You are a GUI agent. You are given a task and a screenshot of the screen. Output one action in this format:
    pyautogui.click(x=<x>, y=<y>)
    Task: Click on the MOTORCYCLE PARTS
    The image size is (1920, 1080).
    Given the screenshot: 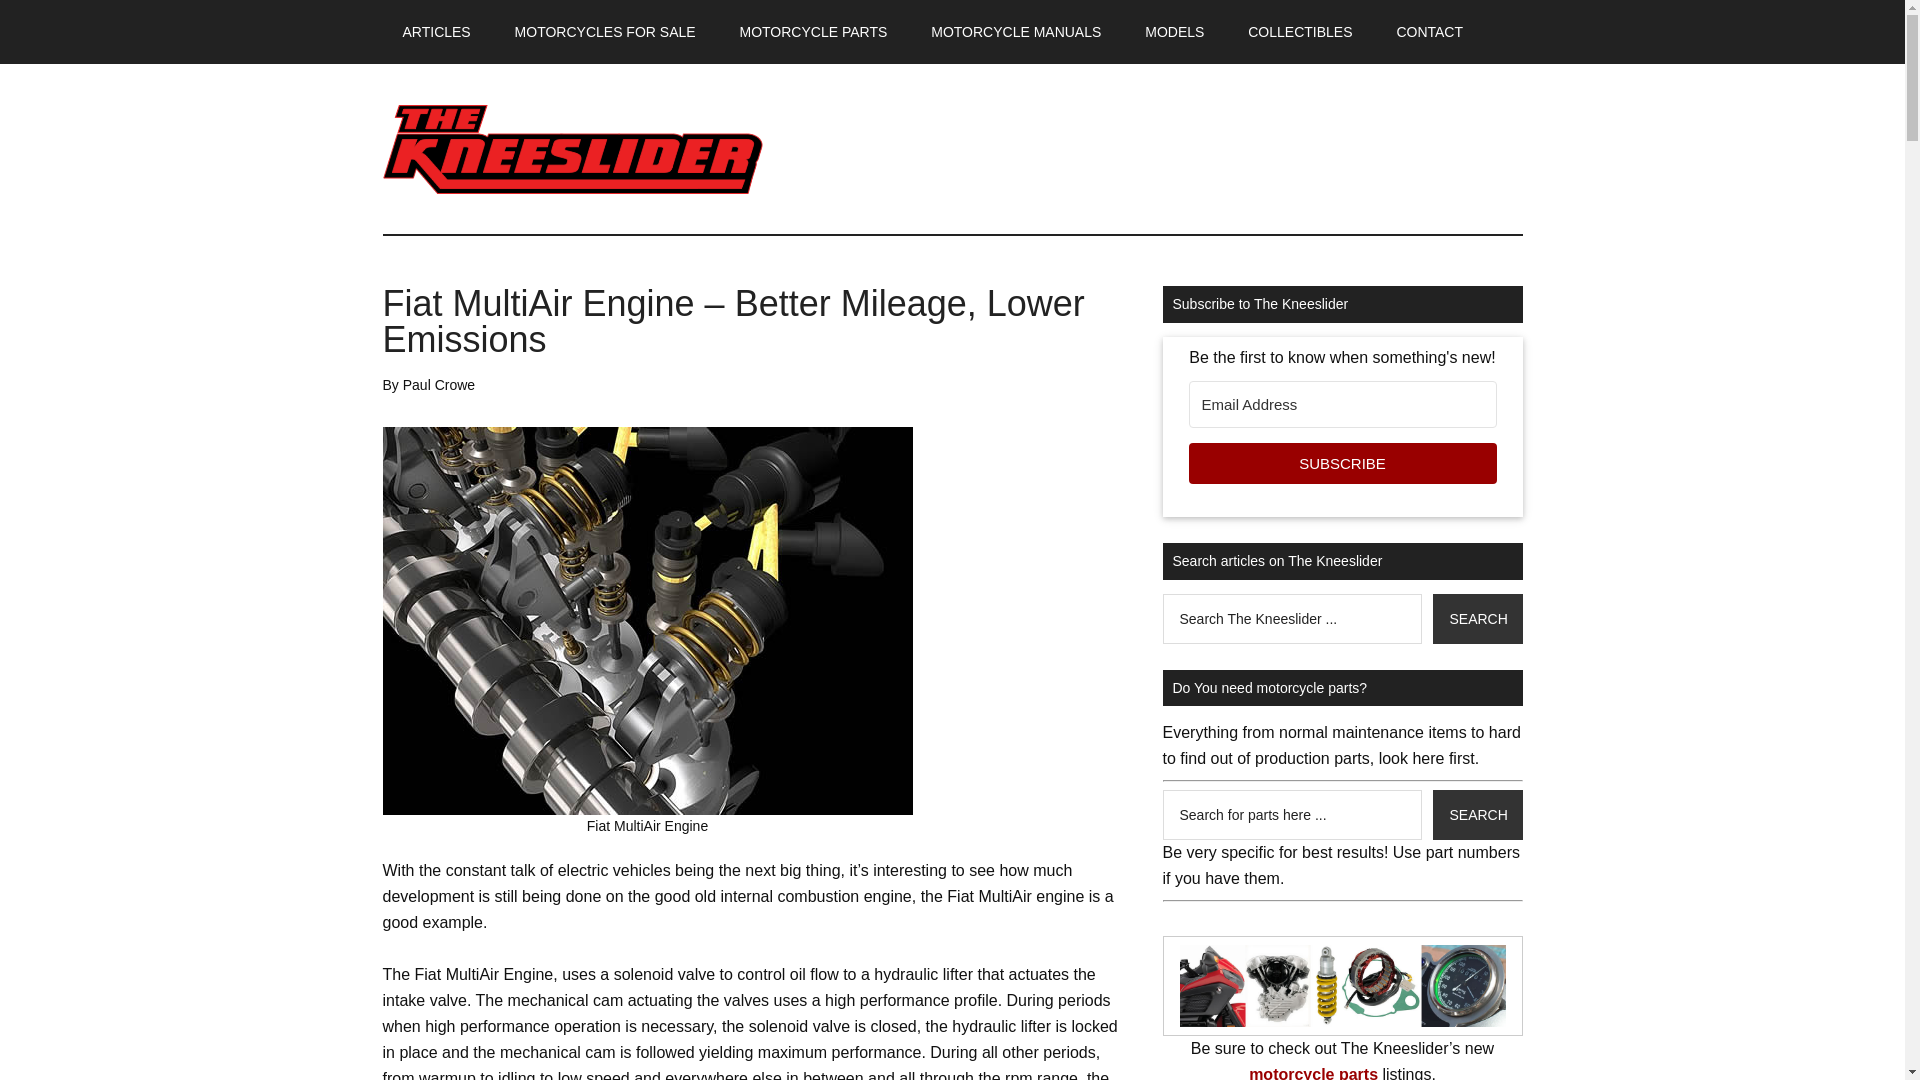 What is the action you would take?
    pyautogui.click(x=814, y=32)
    